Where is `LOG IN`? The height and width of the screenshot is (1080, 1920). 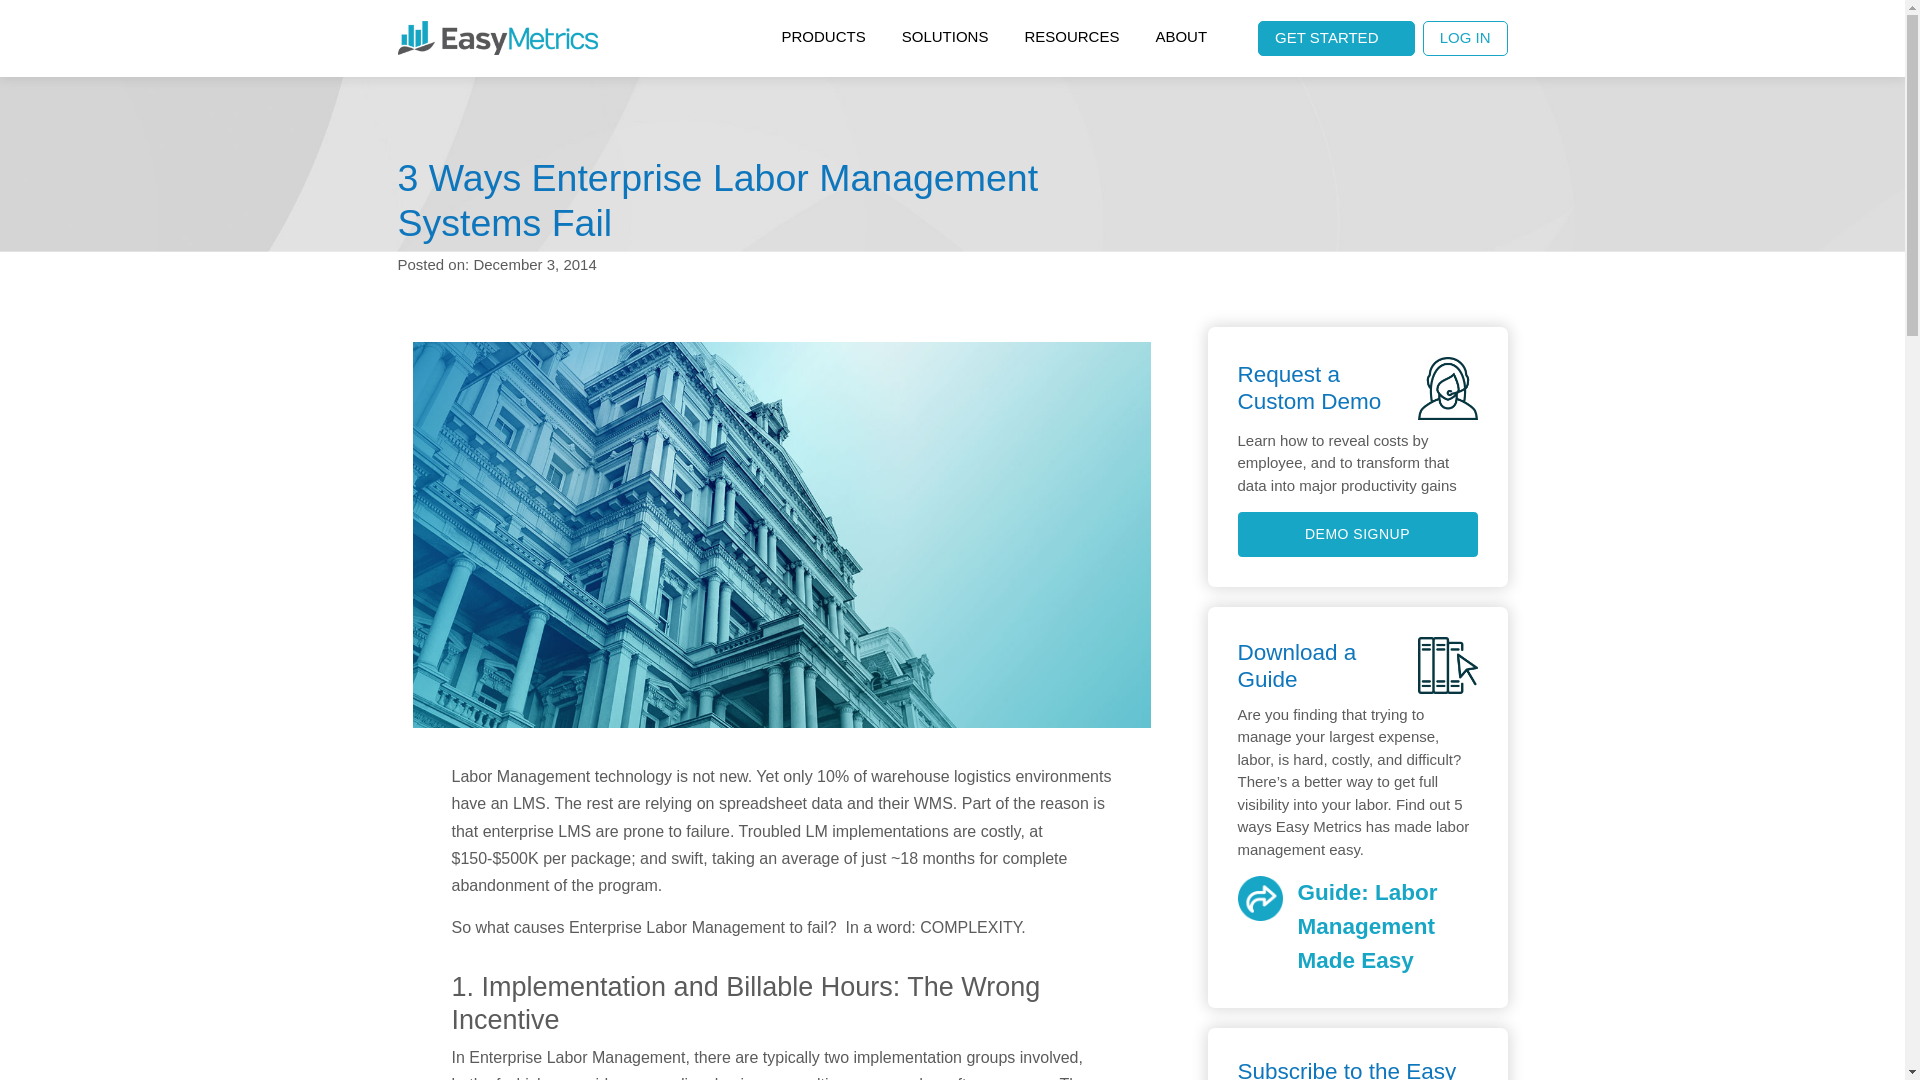
LOG IN is located at coordinates (1464, 38).